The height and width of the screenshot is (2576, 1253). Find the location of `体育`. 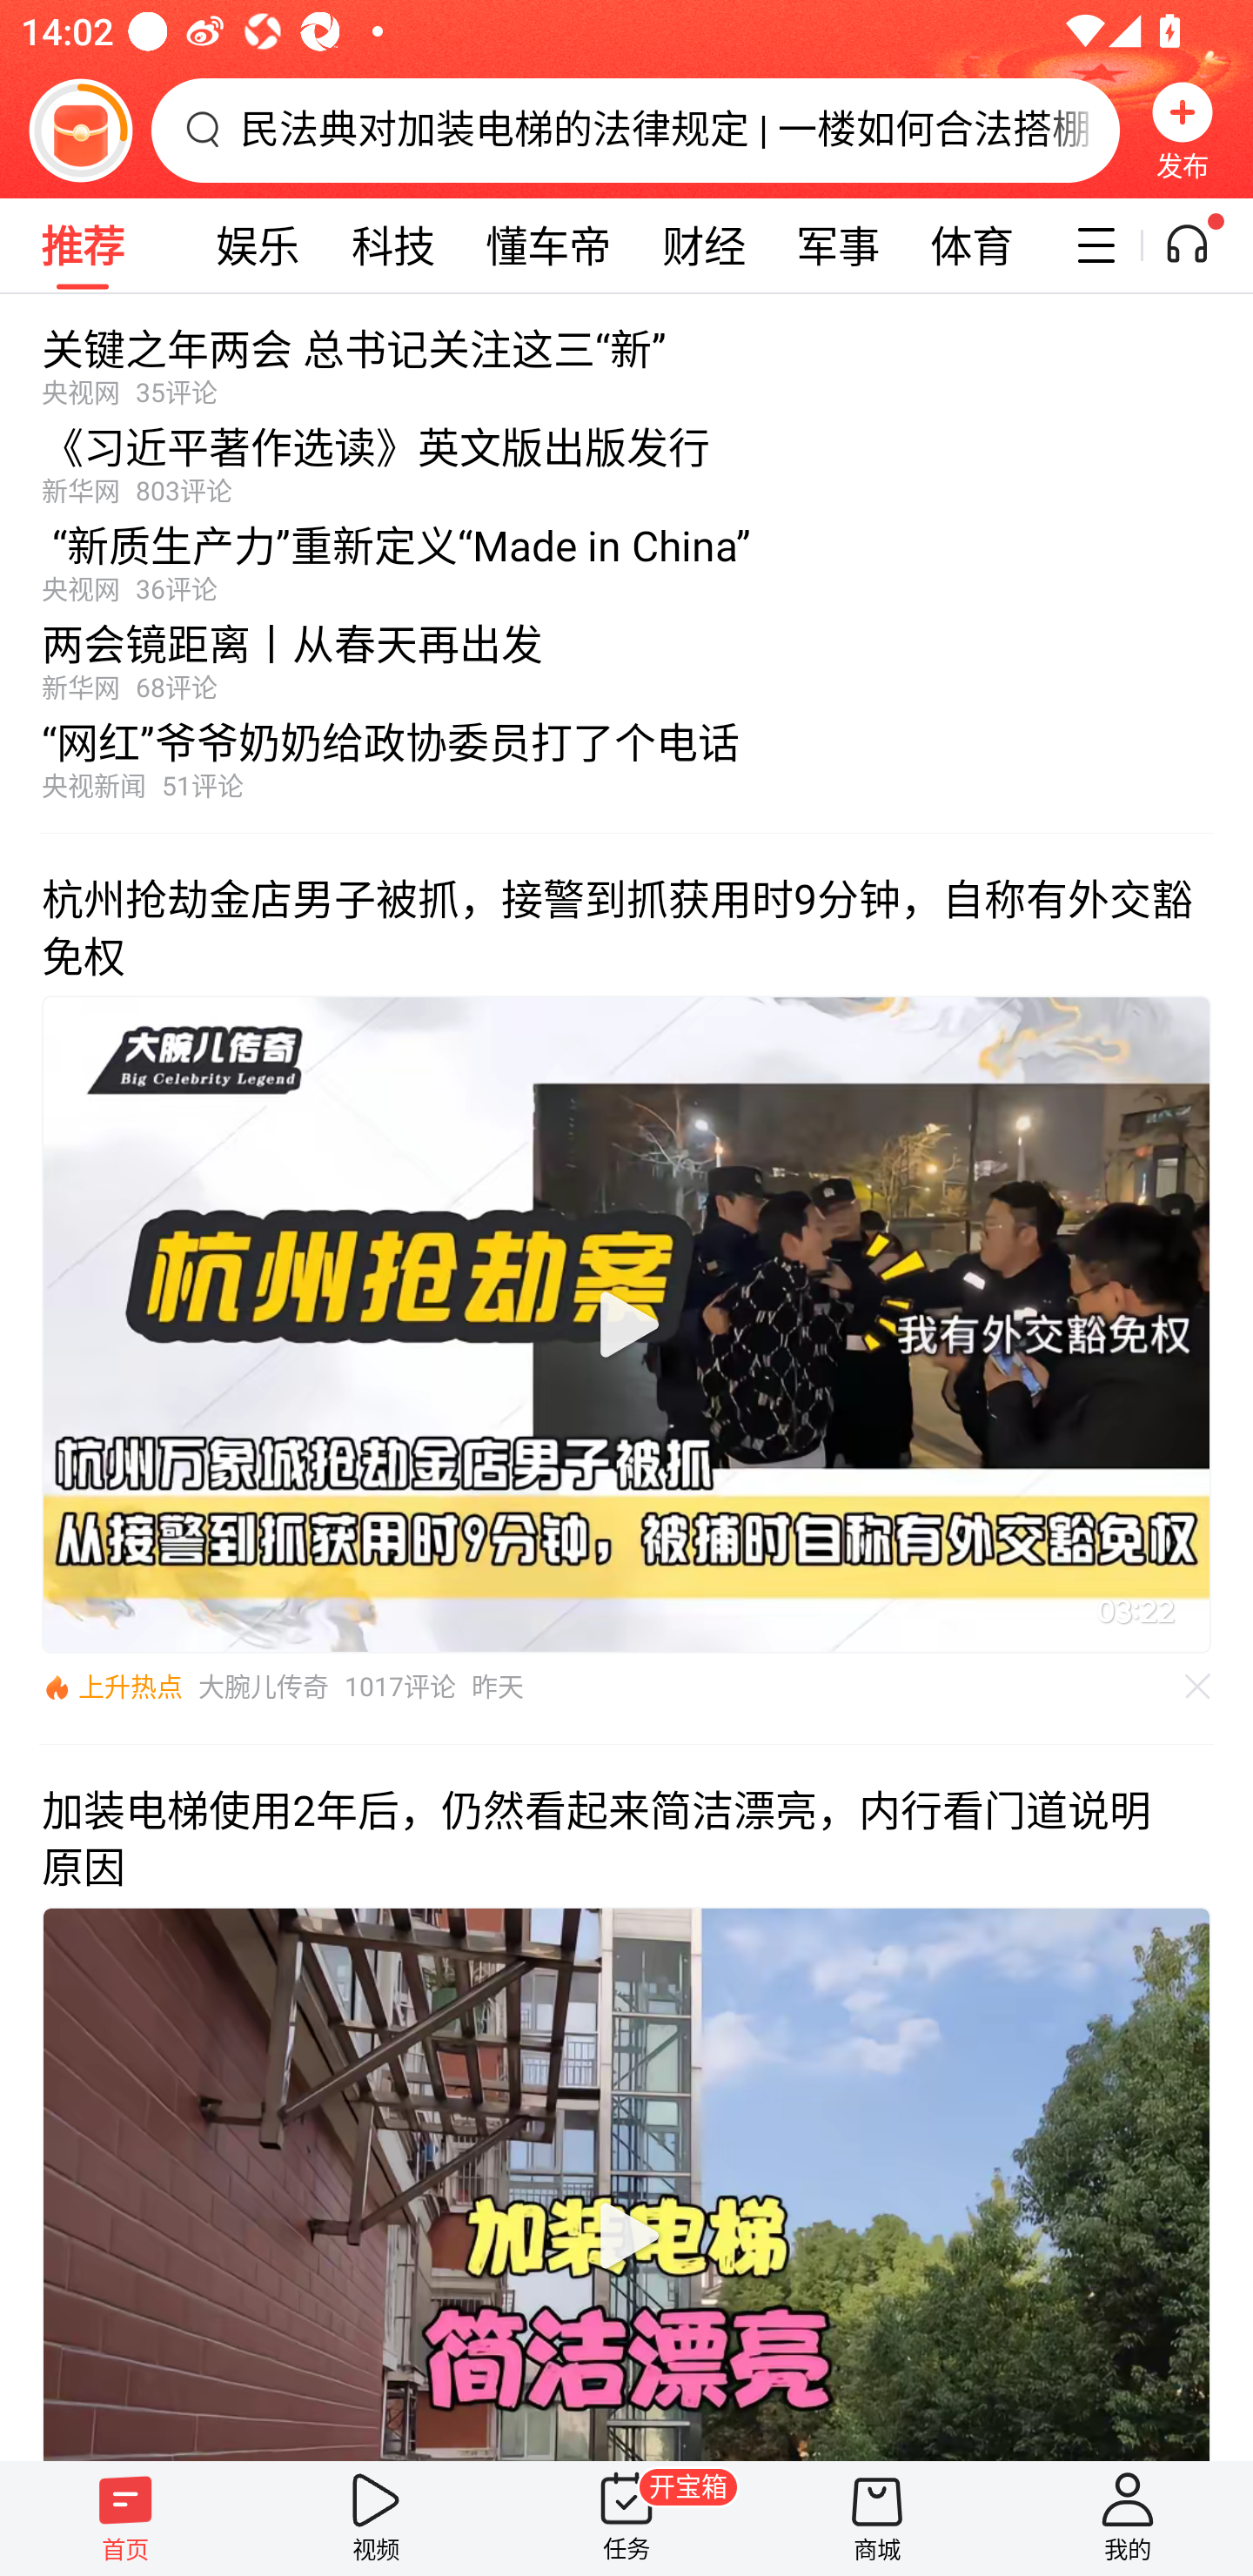

体育 is located at coordinates (971, 245).